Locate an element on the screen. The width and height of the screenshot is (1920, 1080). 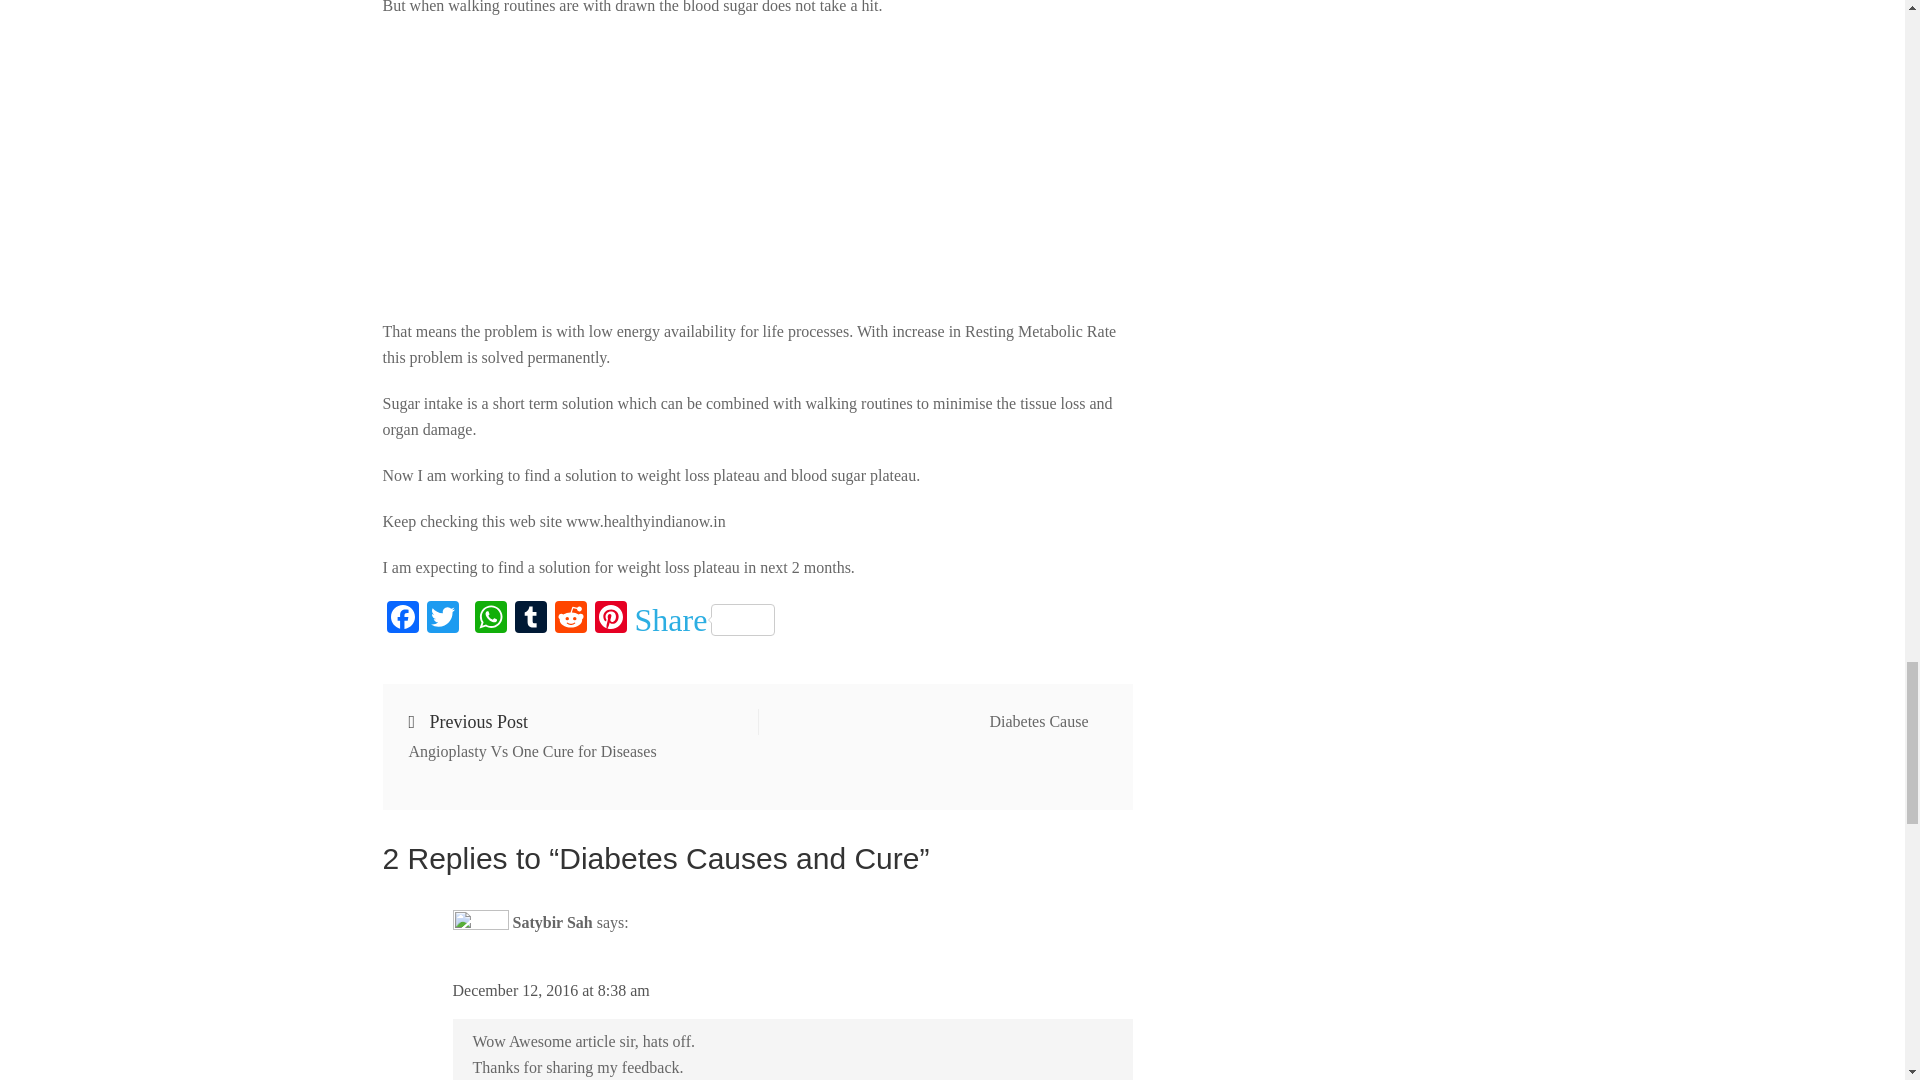
Pinterest is located at coordinates (573, 736).